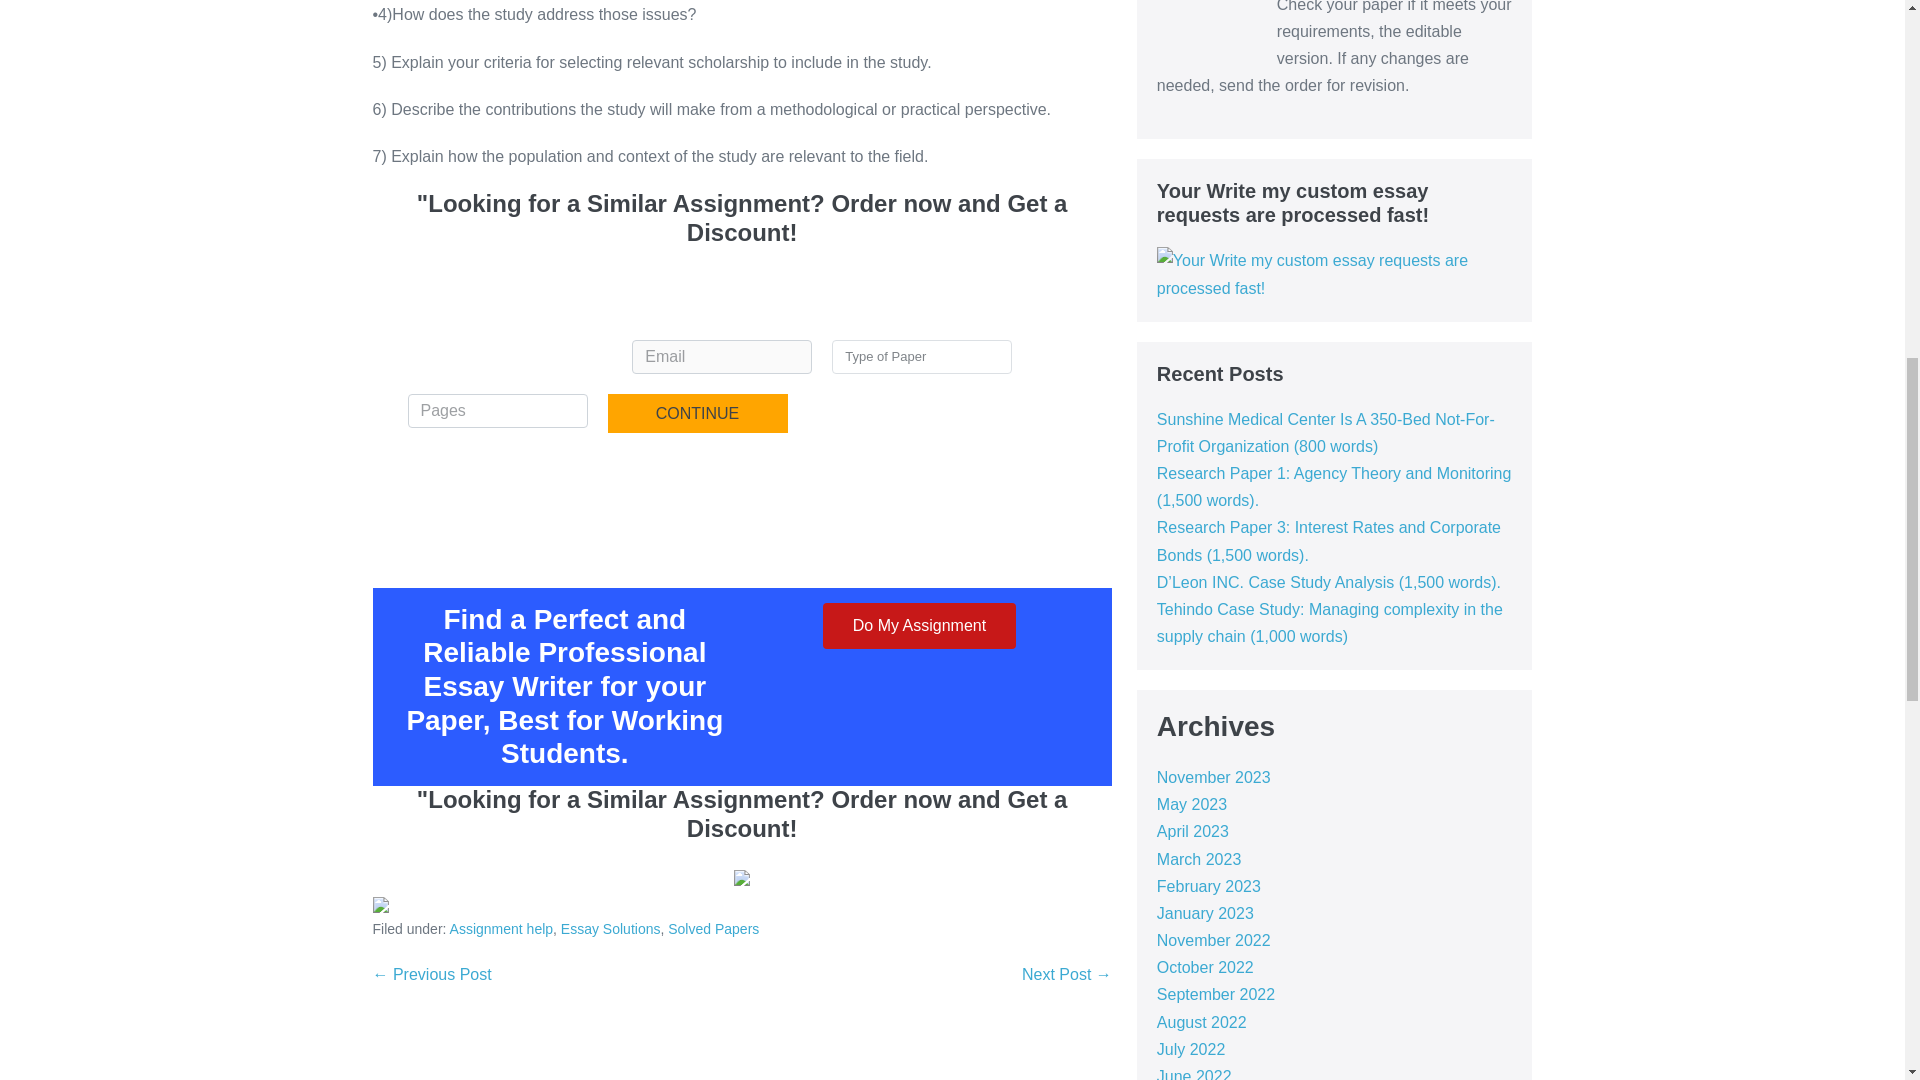 This screenshot has height=1080, width=1920. I want to click on Assignment help, so click(502, 929).